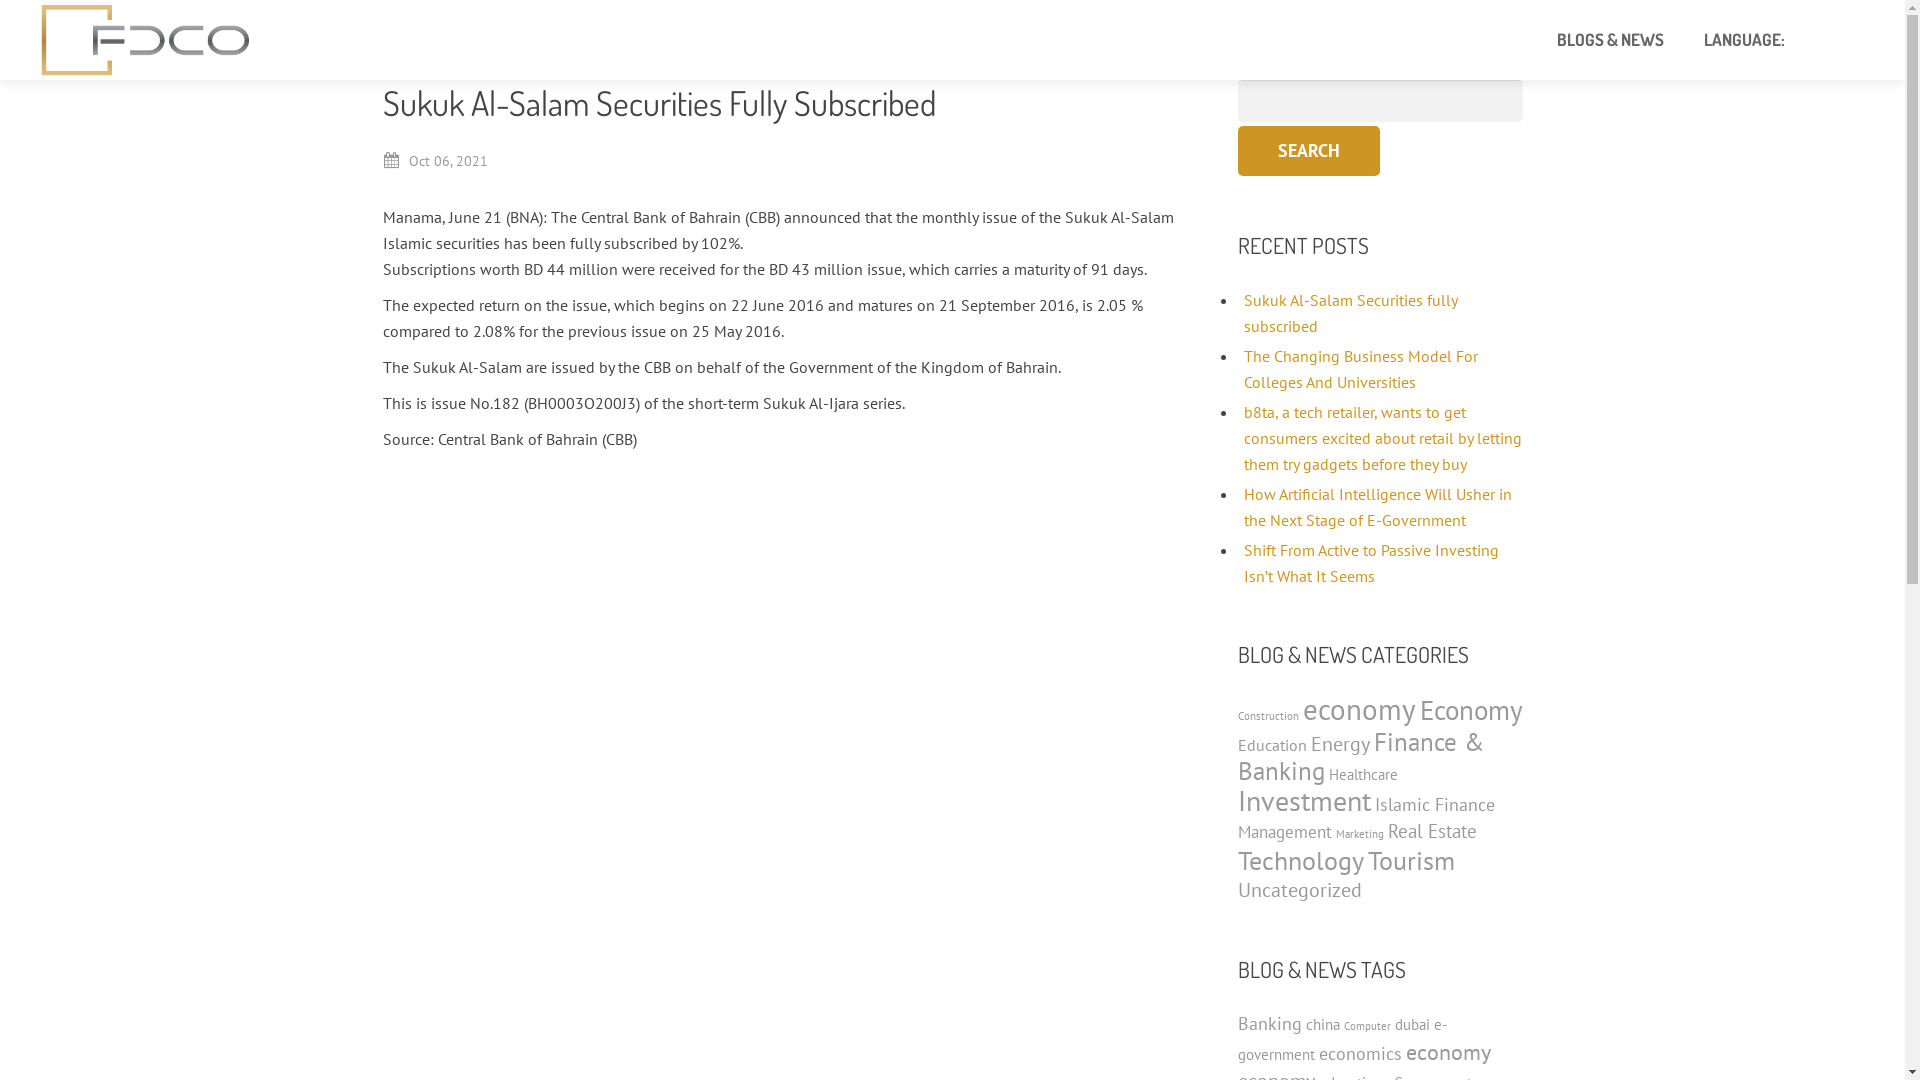  Describe the element at coordinates (826, 732) in the screenshot. I see `9 months ago` at that location.